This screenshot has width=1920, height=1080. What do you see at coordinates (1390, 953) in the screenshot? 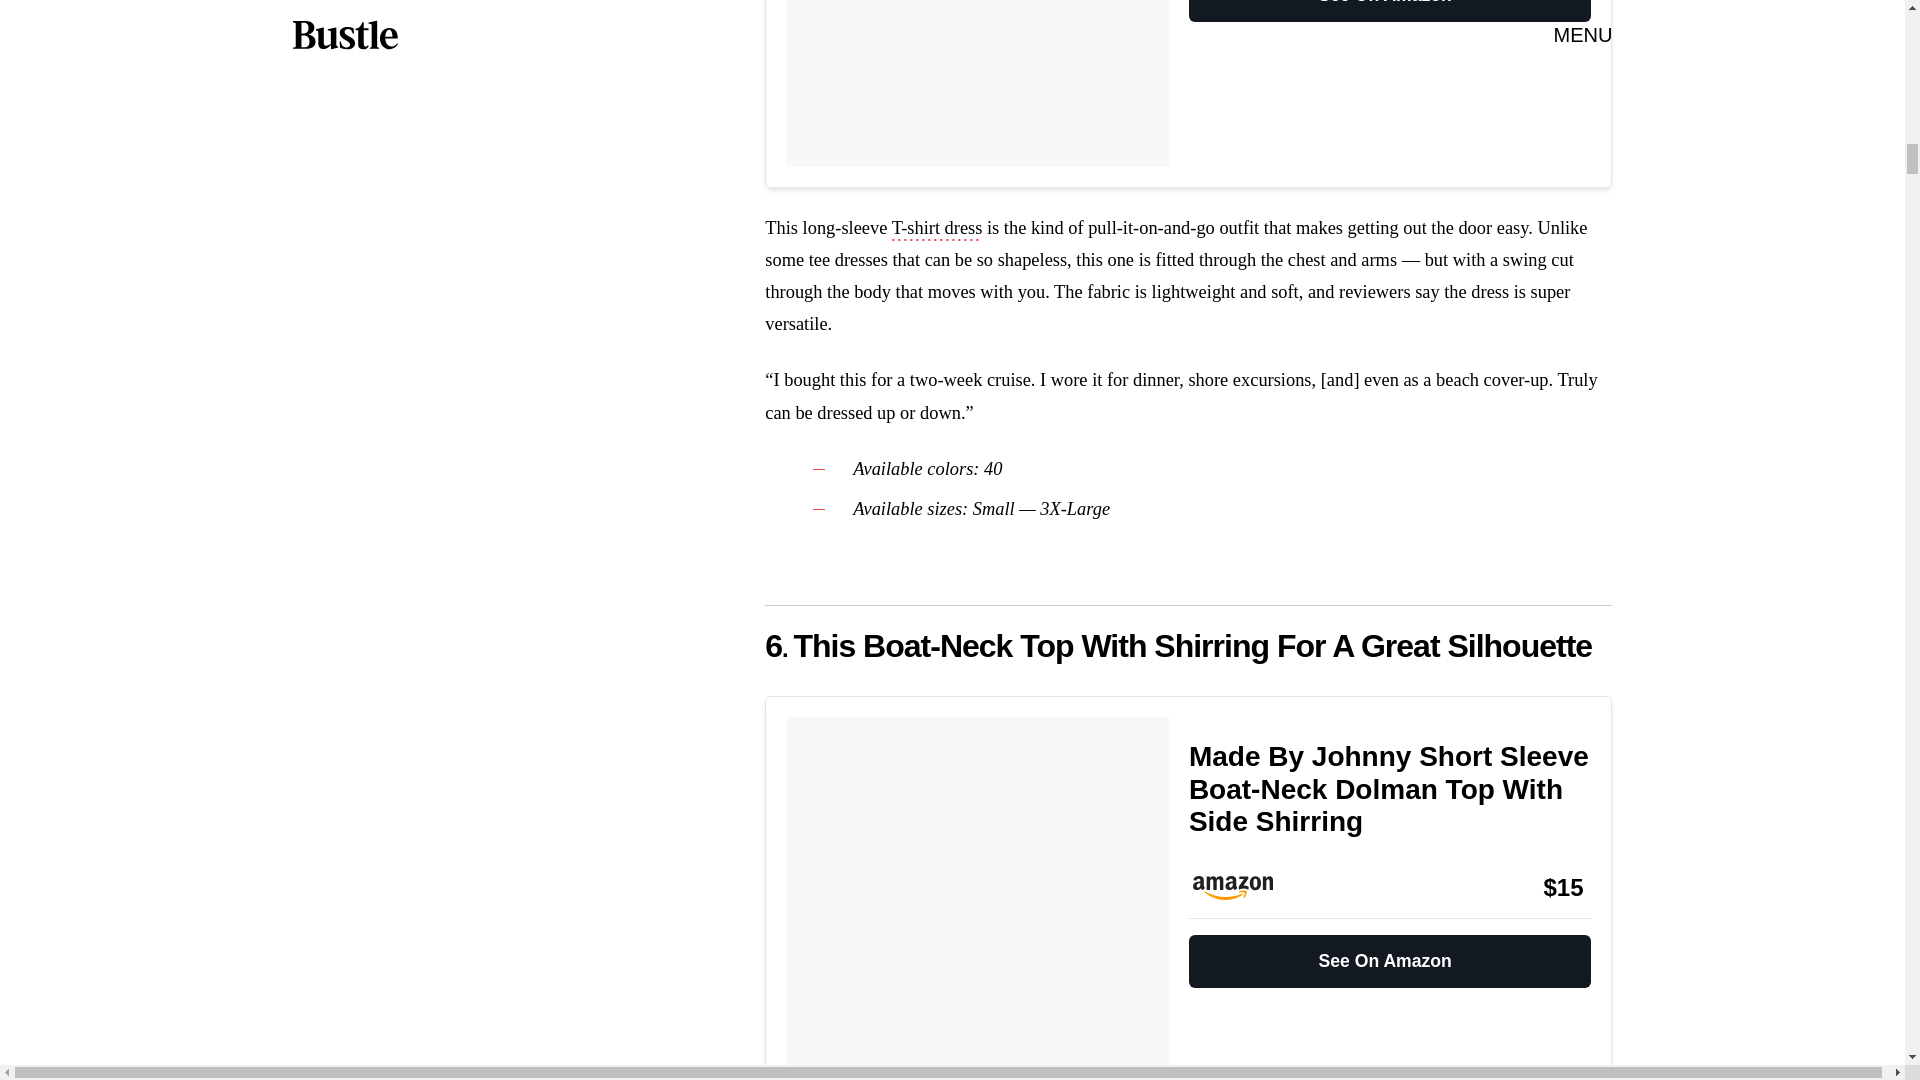
I see `See On Amazon` at bounding box center [1390, 953].